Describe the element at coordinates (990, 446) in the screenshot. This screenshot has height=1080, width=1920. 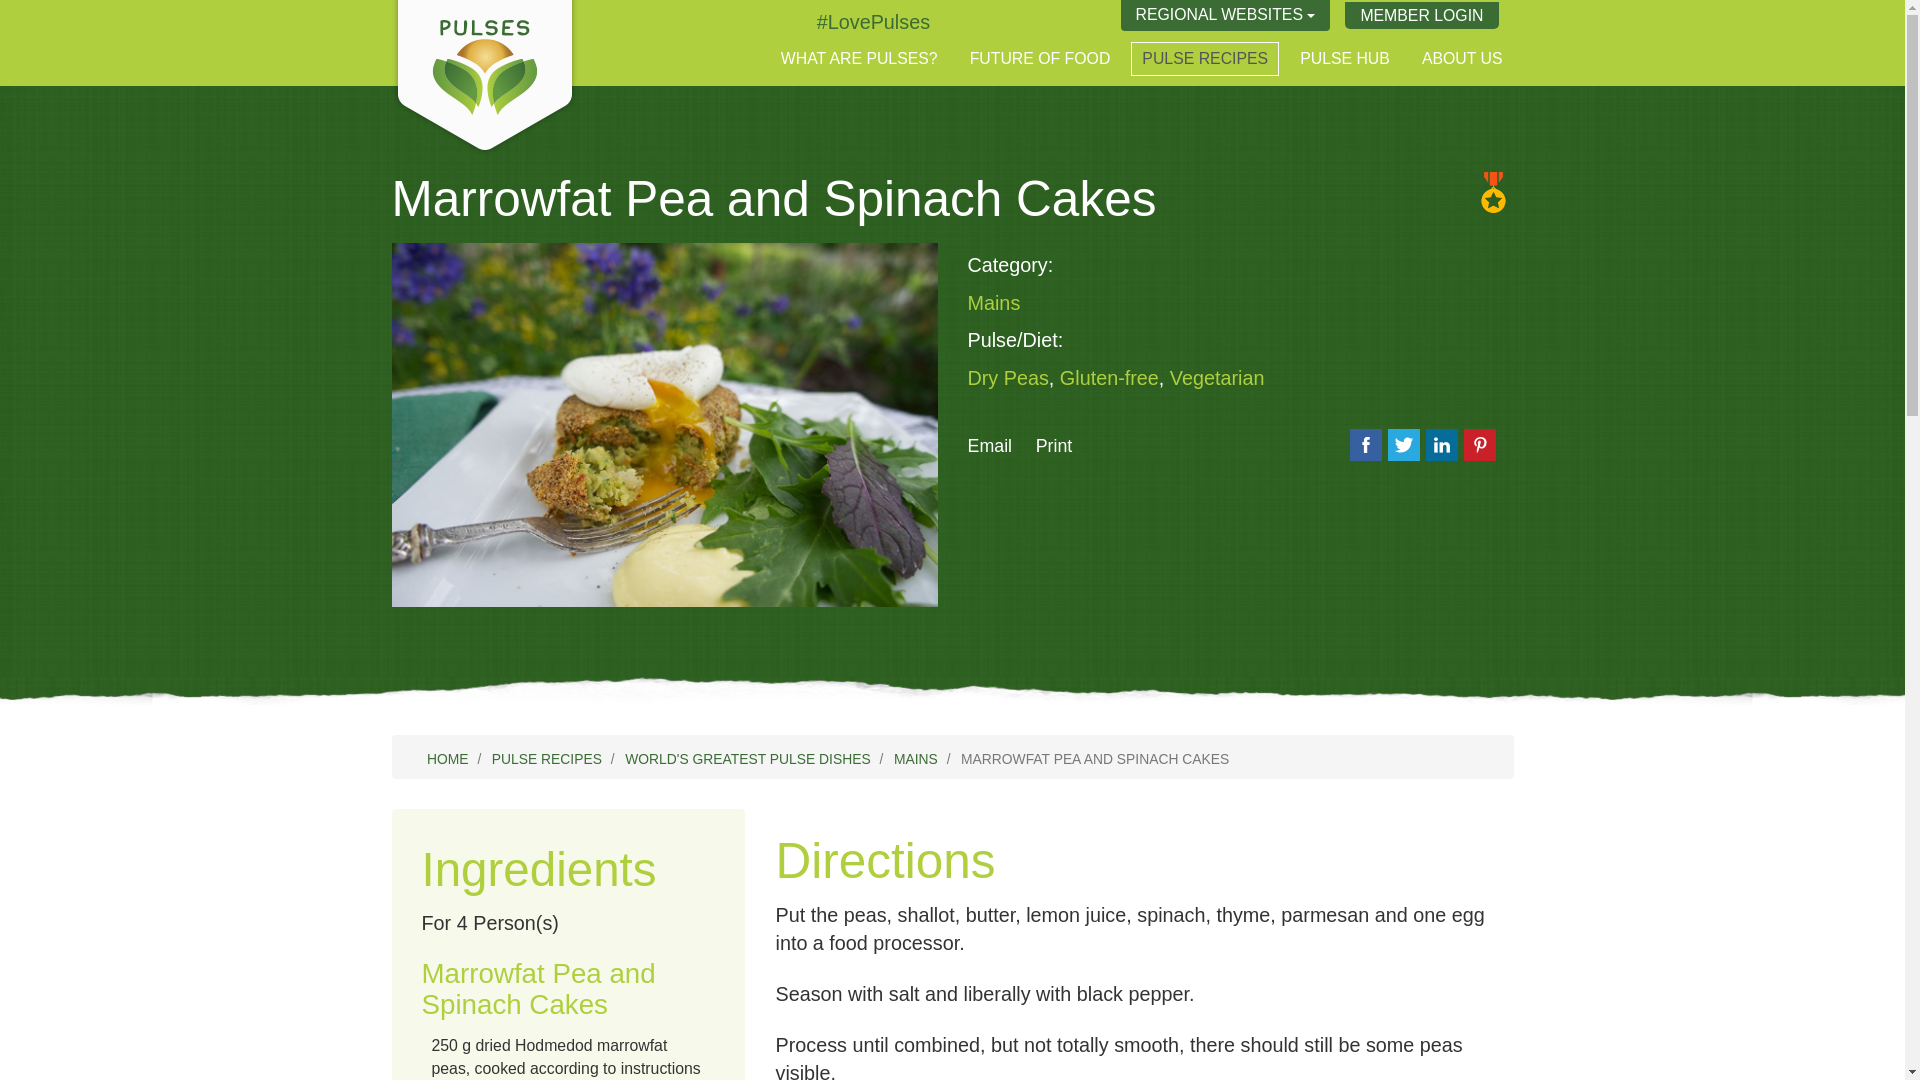
I see `Email` at that location.